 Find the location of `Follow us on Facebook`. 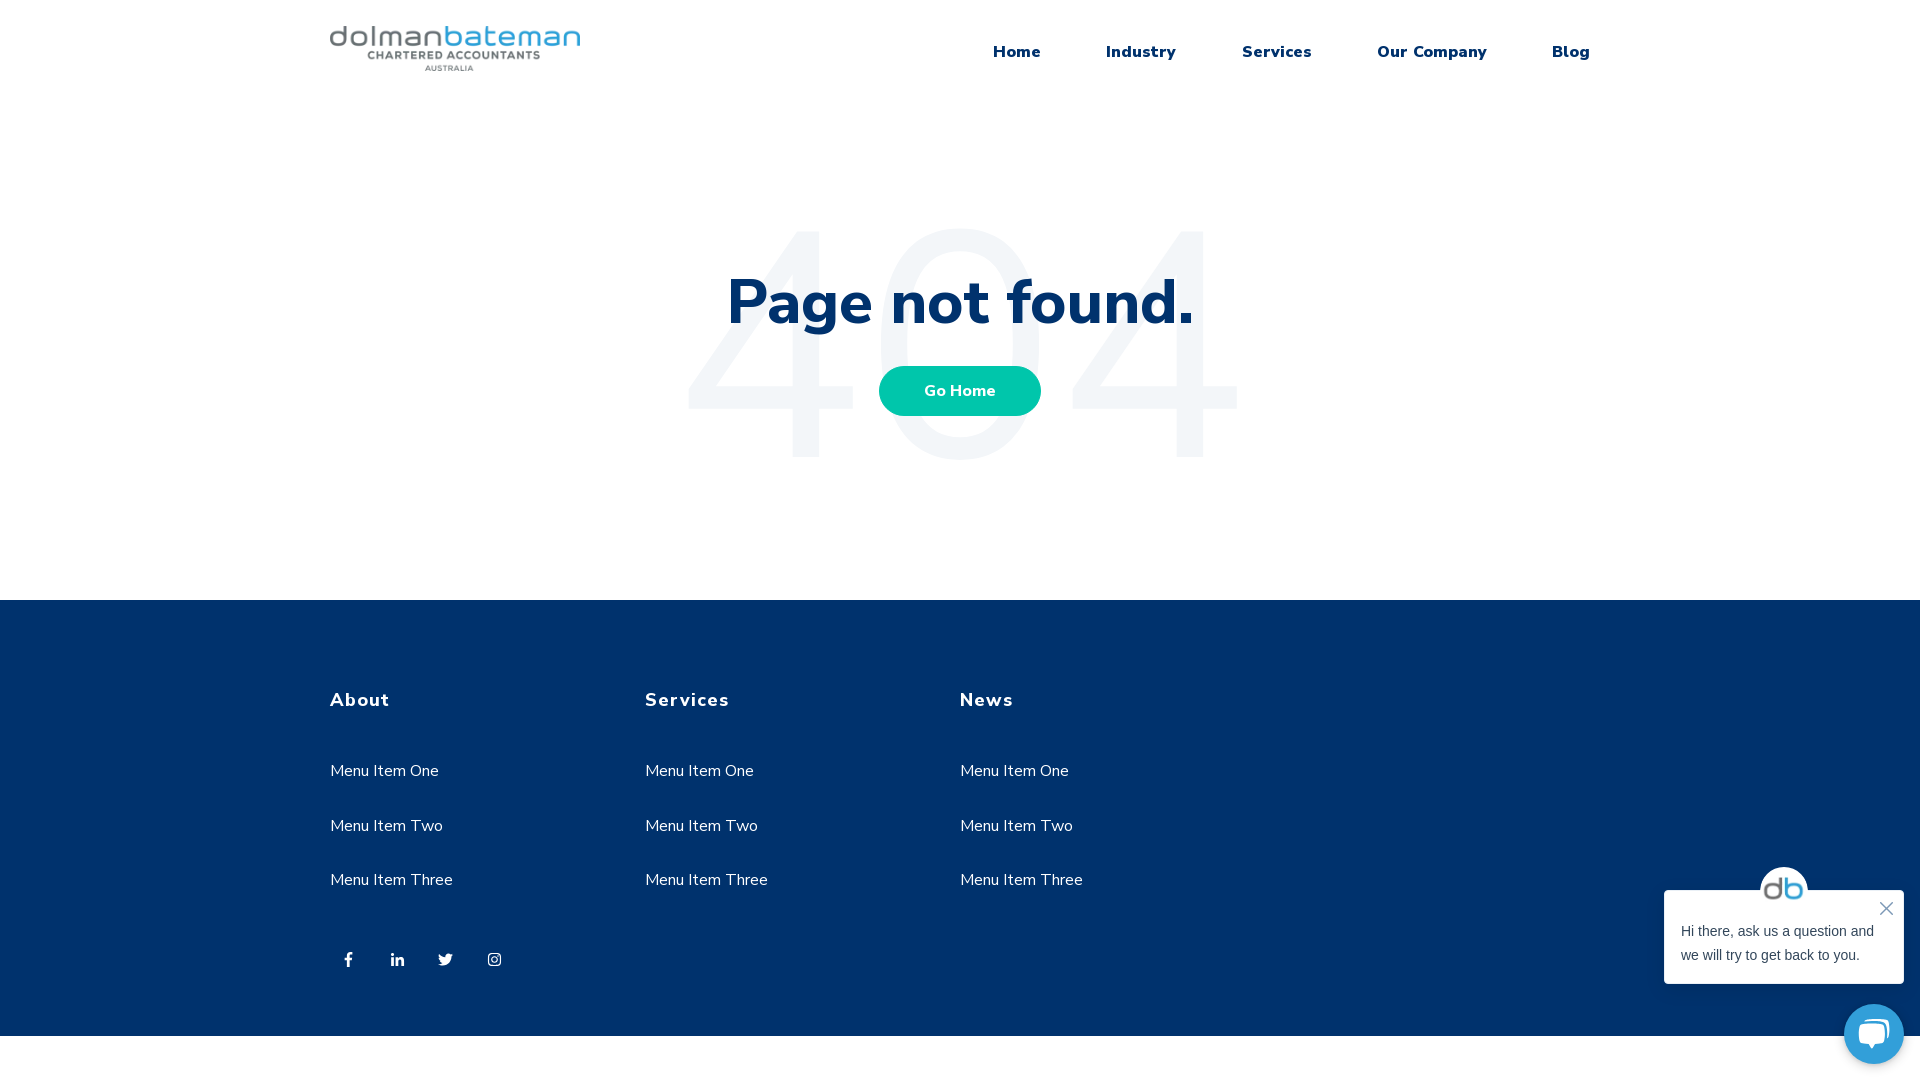

Follow us on Facebook is located at coordinates (354, 965).